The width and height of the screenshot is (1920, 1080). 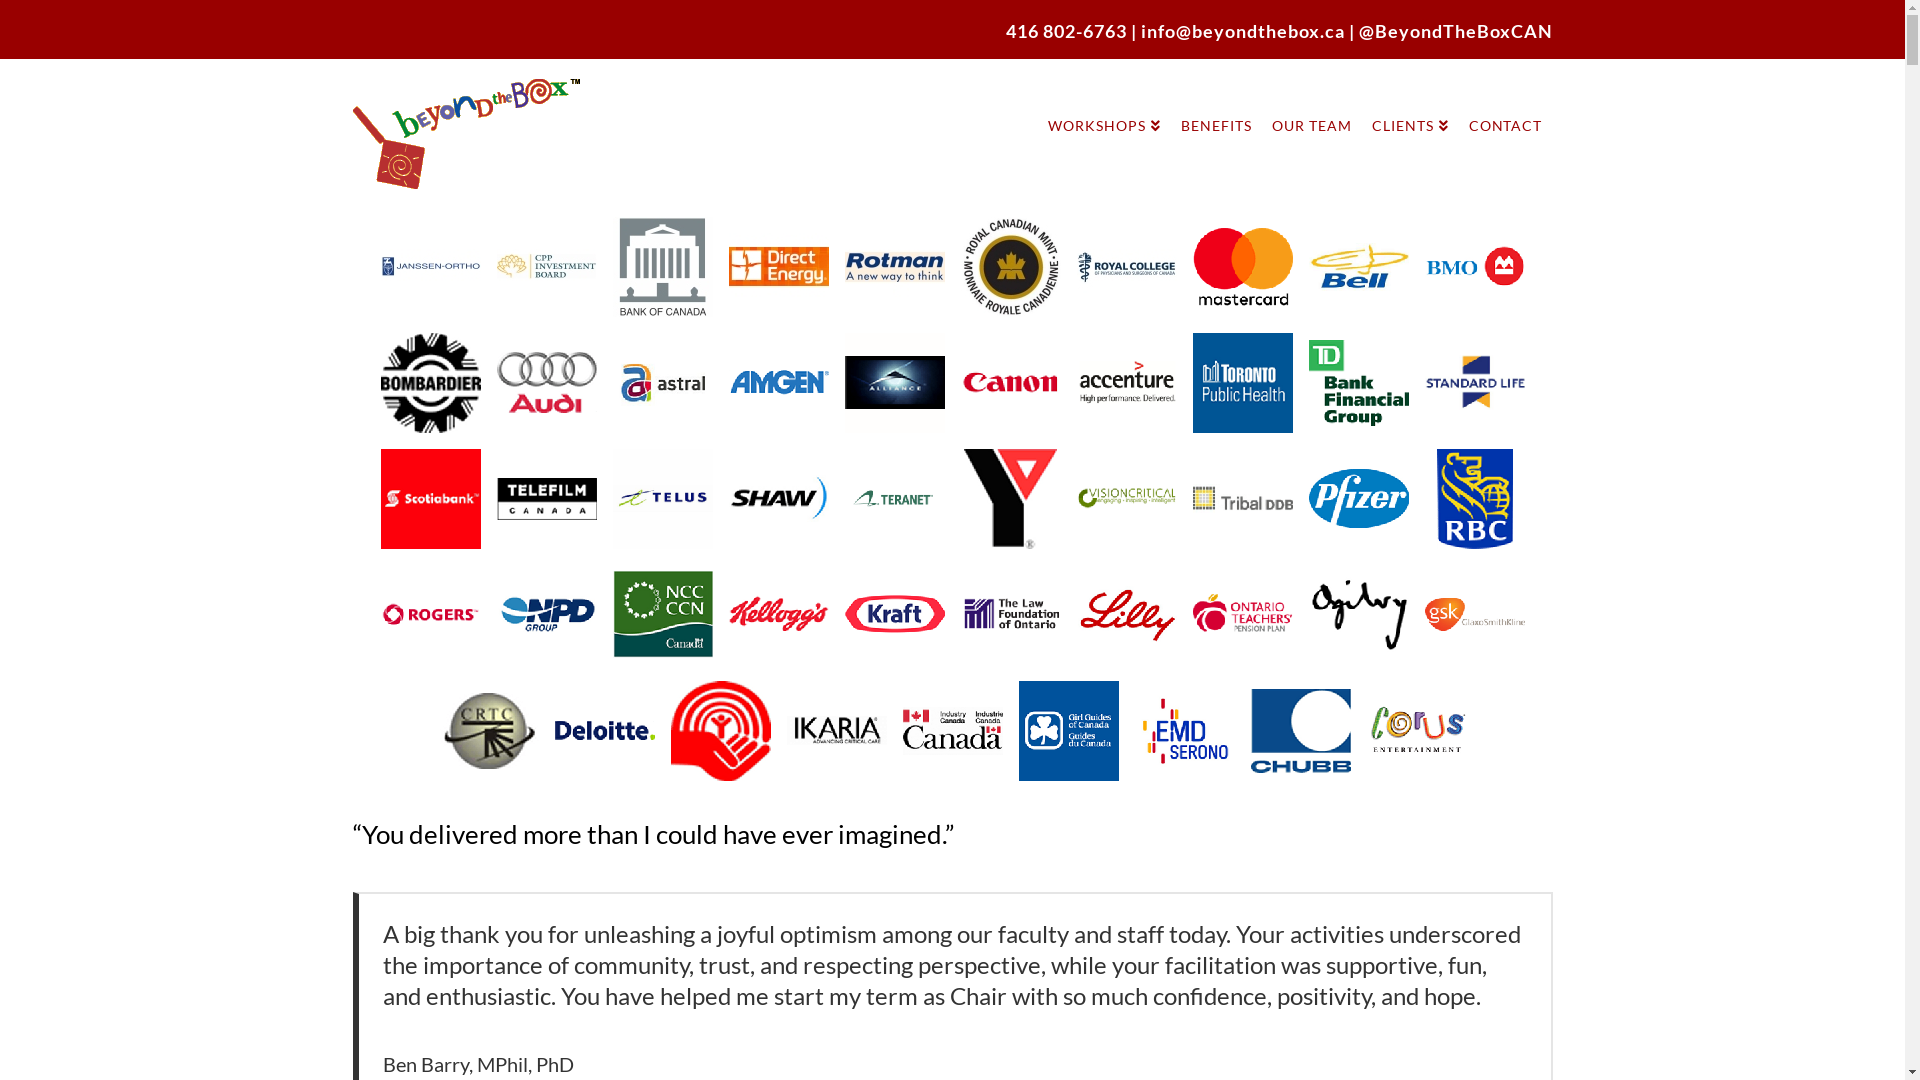 What do you see at coordinates (1410, 104) in the screenshot?
I see `CLIENTS` at bounding box center [1410, 104].